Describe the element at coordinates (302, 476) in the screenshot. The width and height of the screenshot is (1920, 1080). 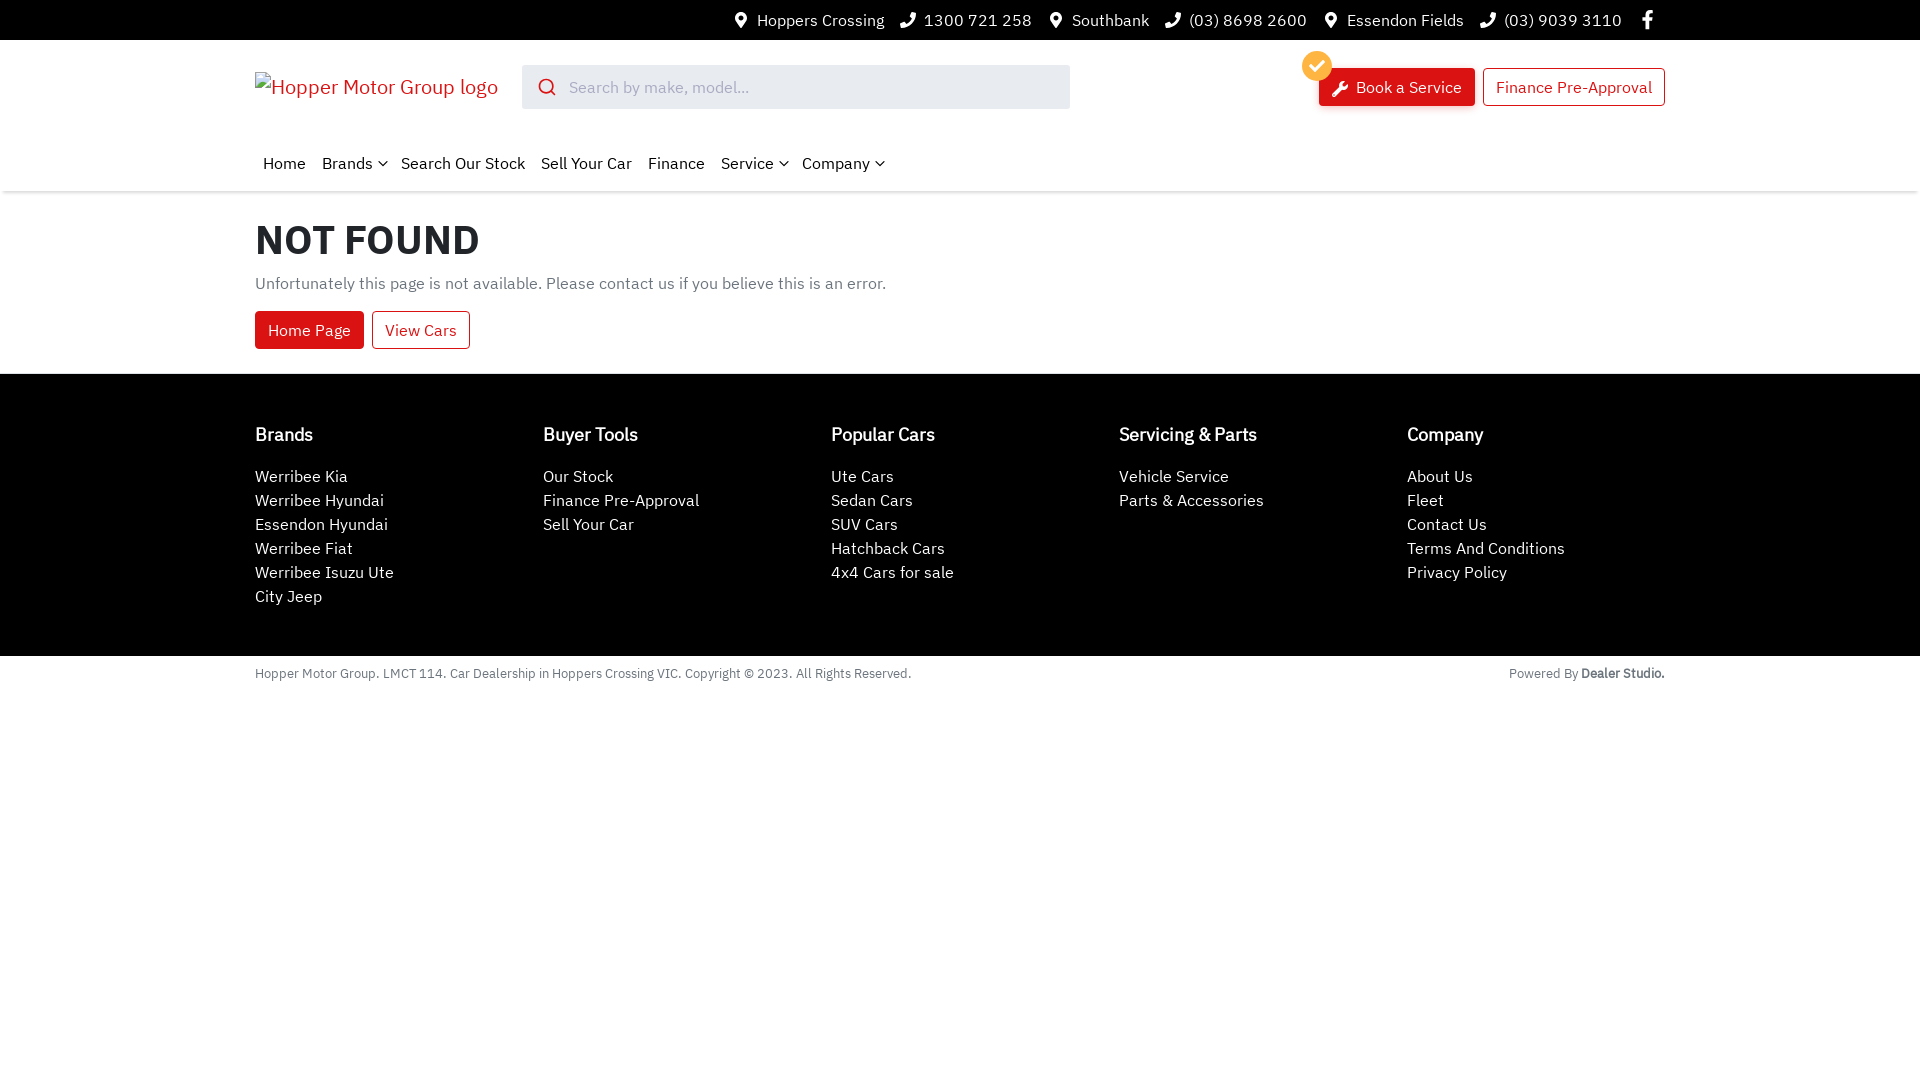
I see `Werribee Kia` at that location.